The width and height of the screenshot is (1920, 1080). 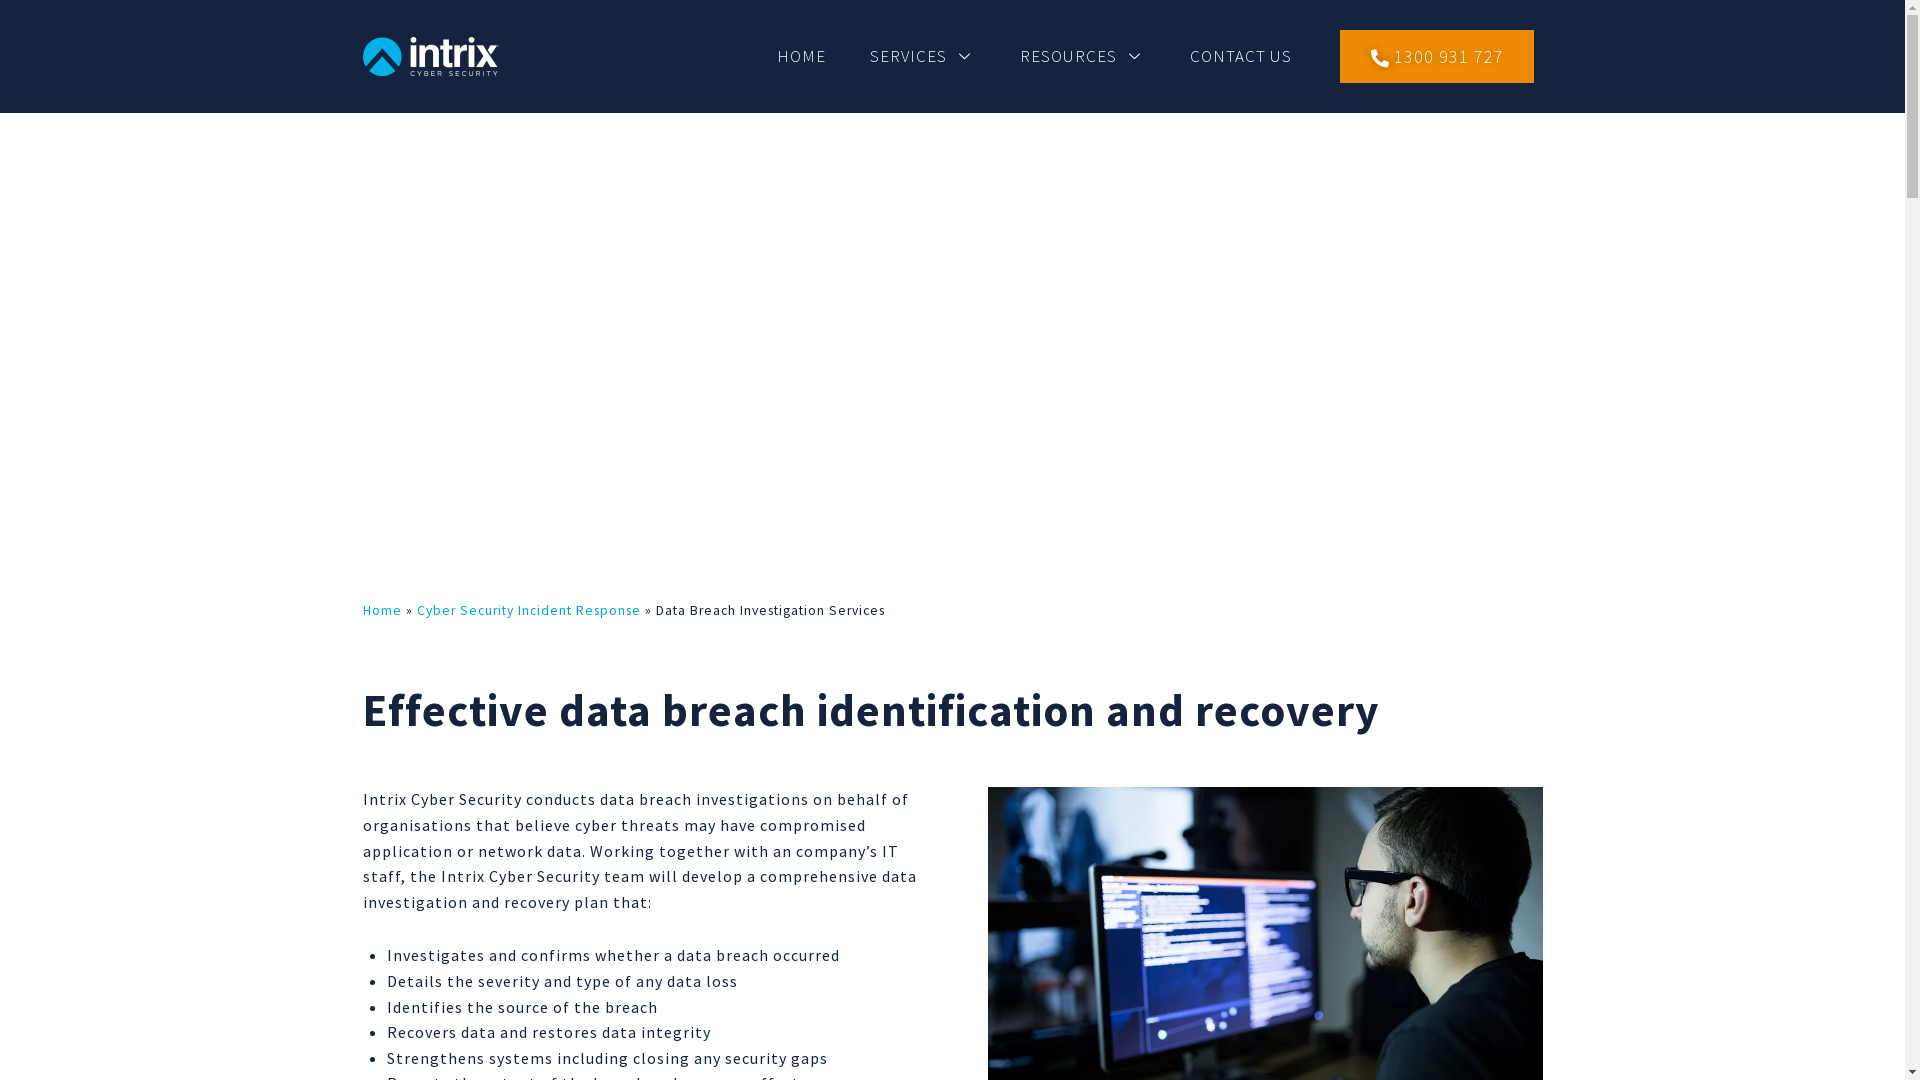 I want to click on RESOURCES, so click(x=1083, y=56).